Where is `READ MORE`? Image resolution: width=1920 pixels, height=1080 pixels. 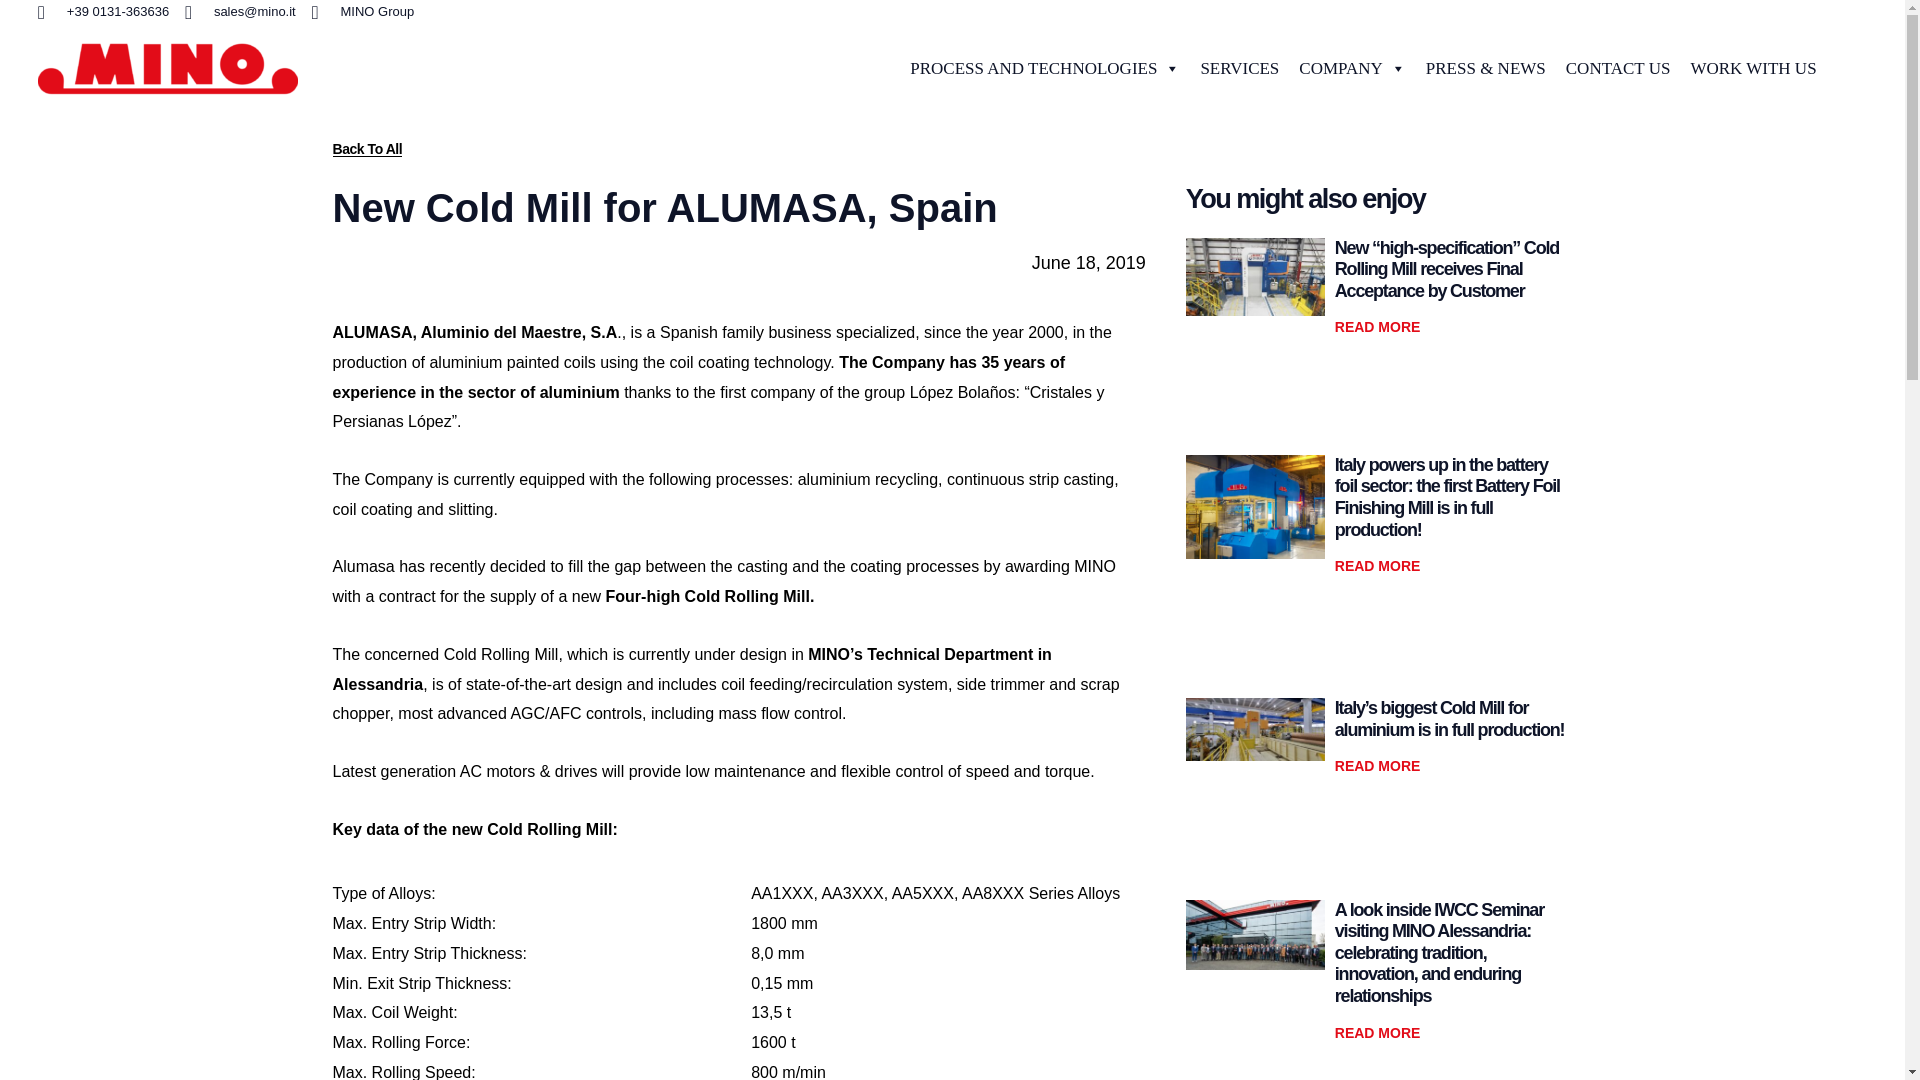 READ MORE is located at coordinates (1377, 326).